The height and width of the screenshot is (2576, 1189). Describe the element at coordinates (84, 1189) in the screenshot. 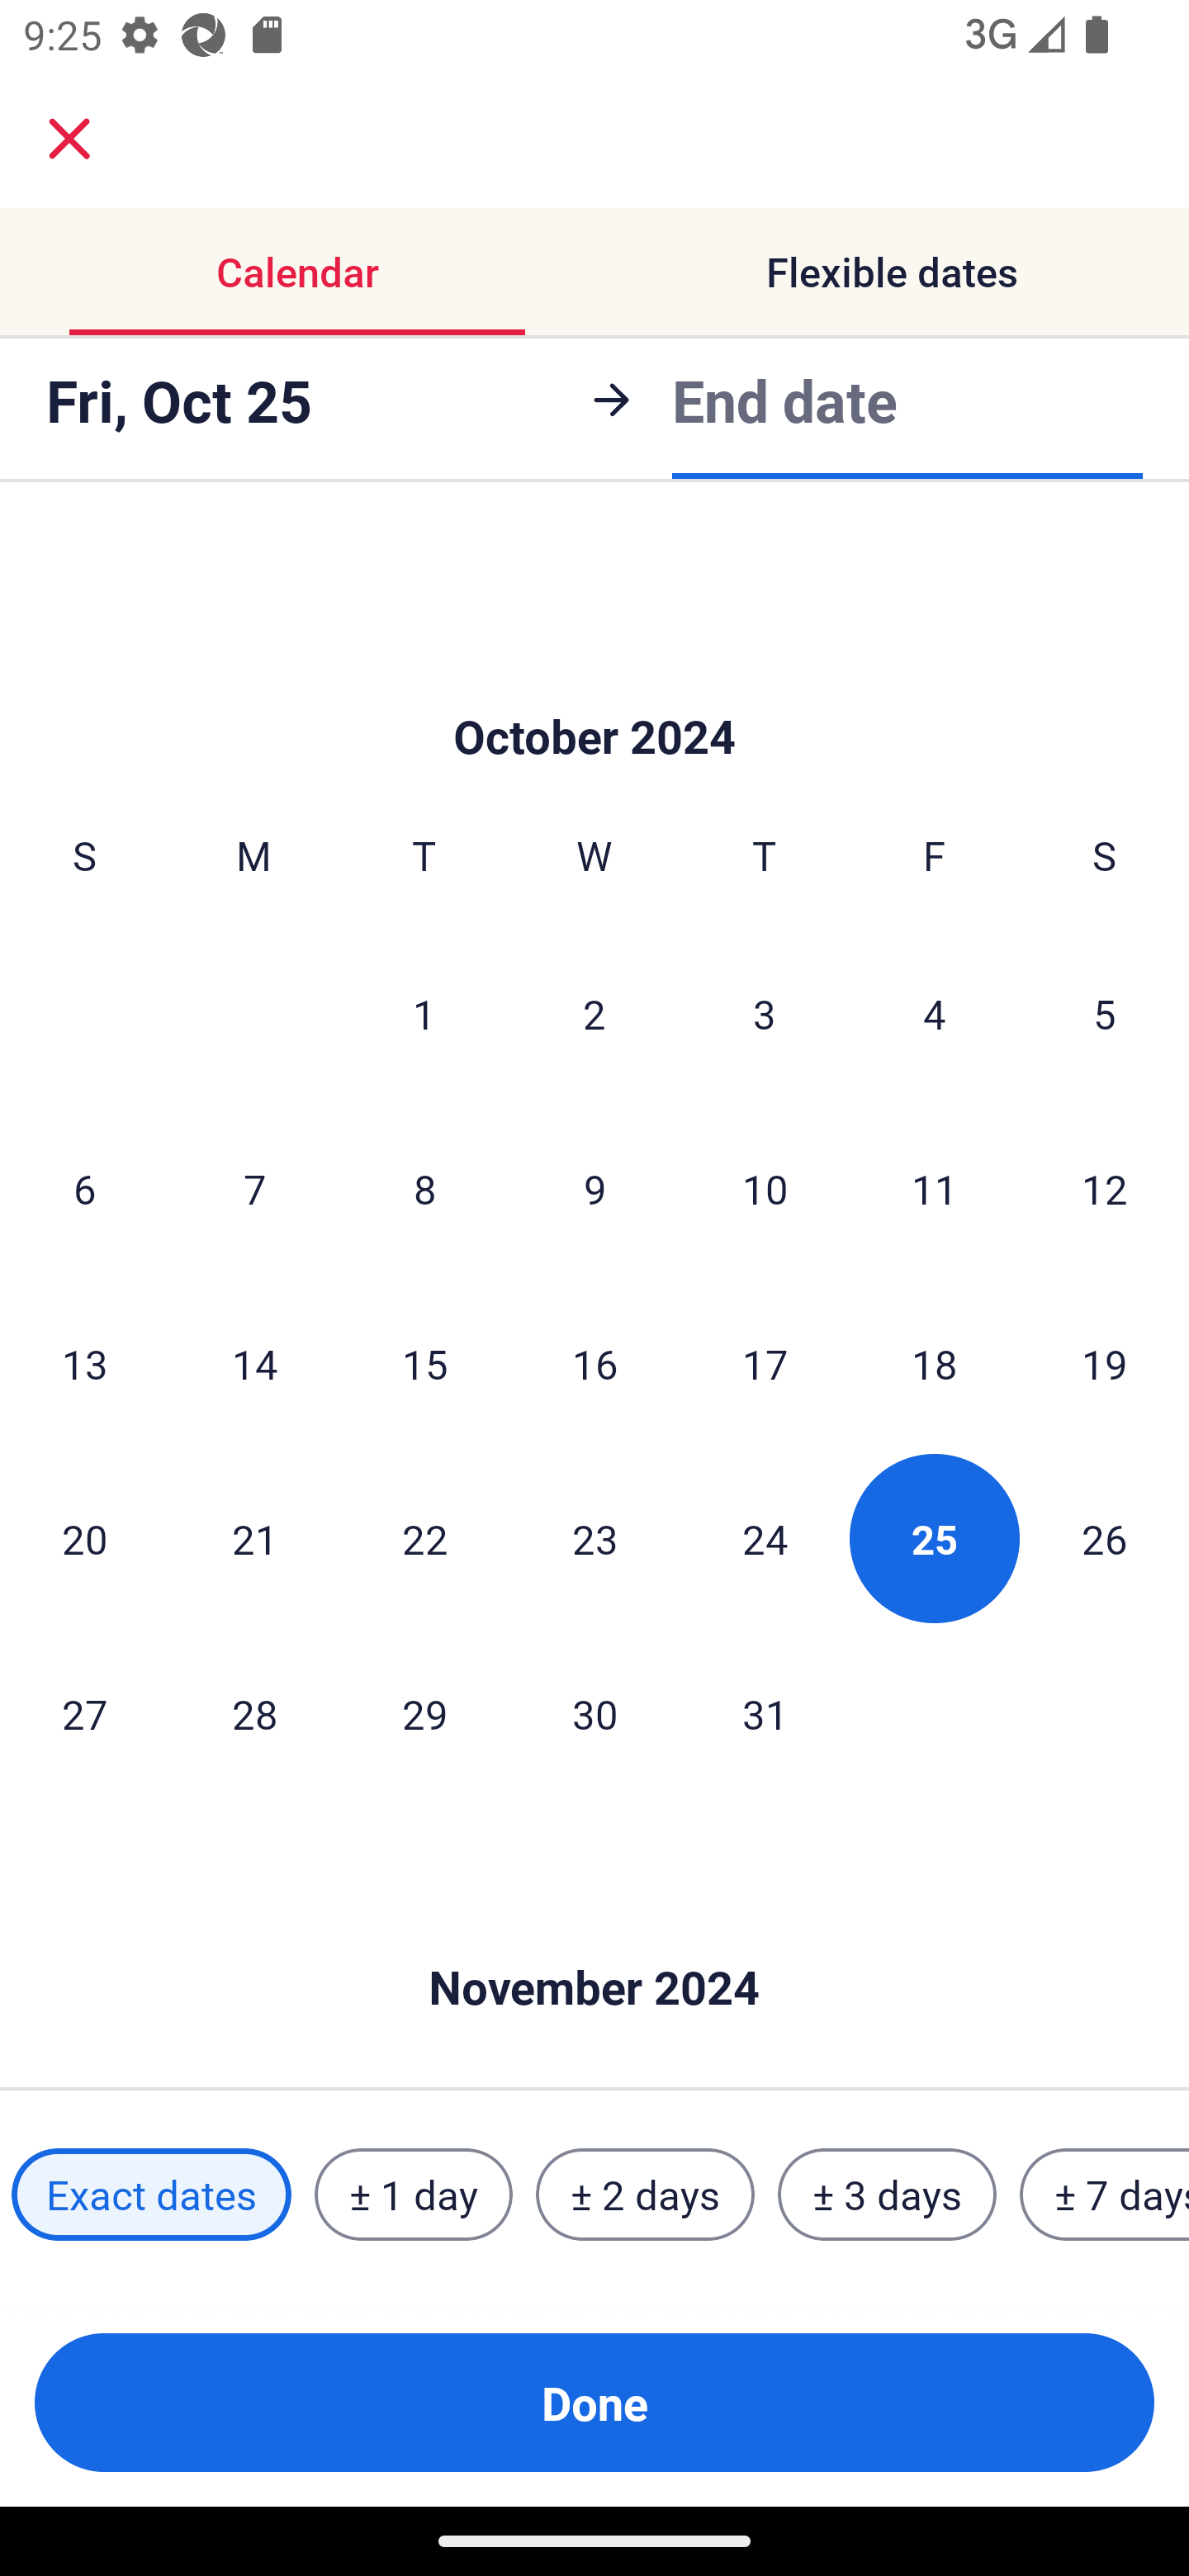

I see `6 Sunday, October 6, 2024` at that location.